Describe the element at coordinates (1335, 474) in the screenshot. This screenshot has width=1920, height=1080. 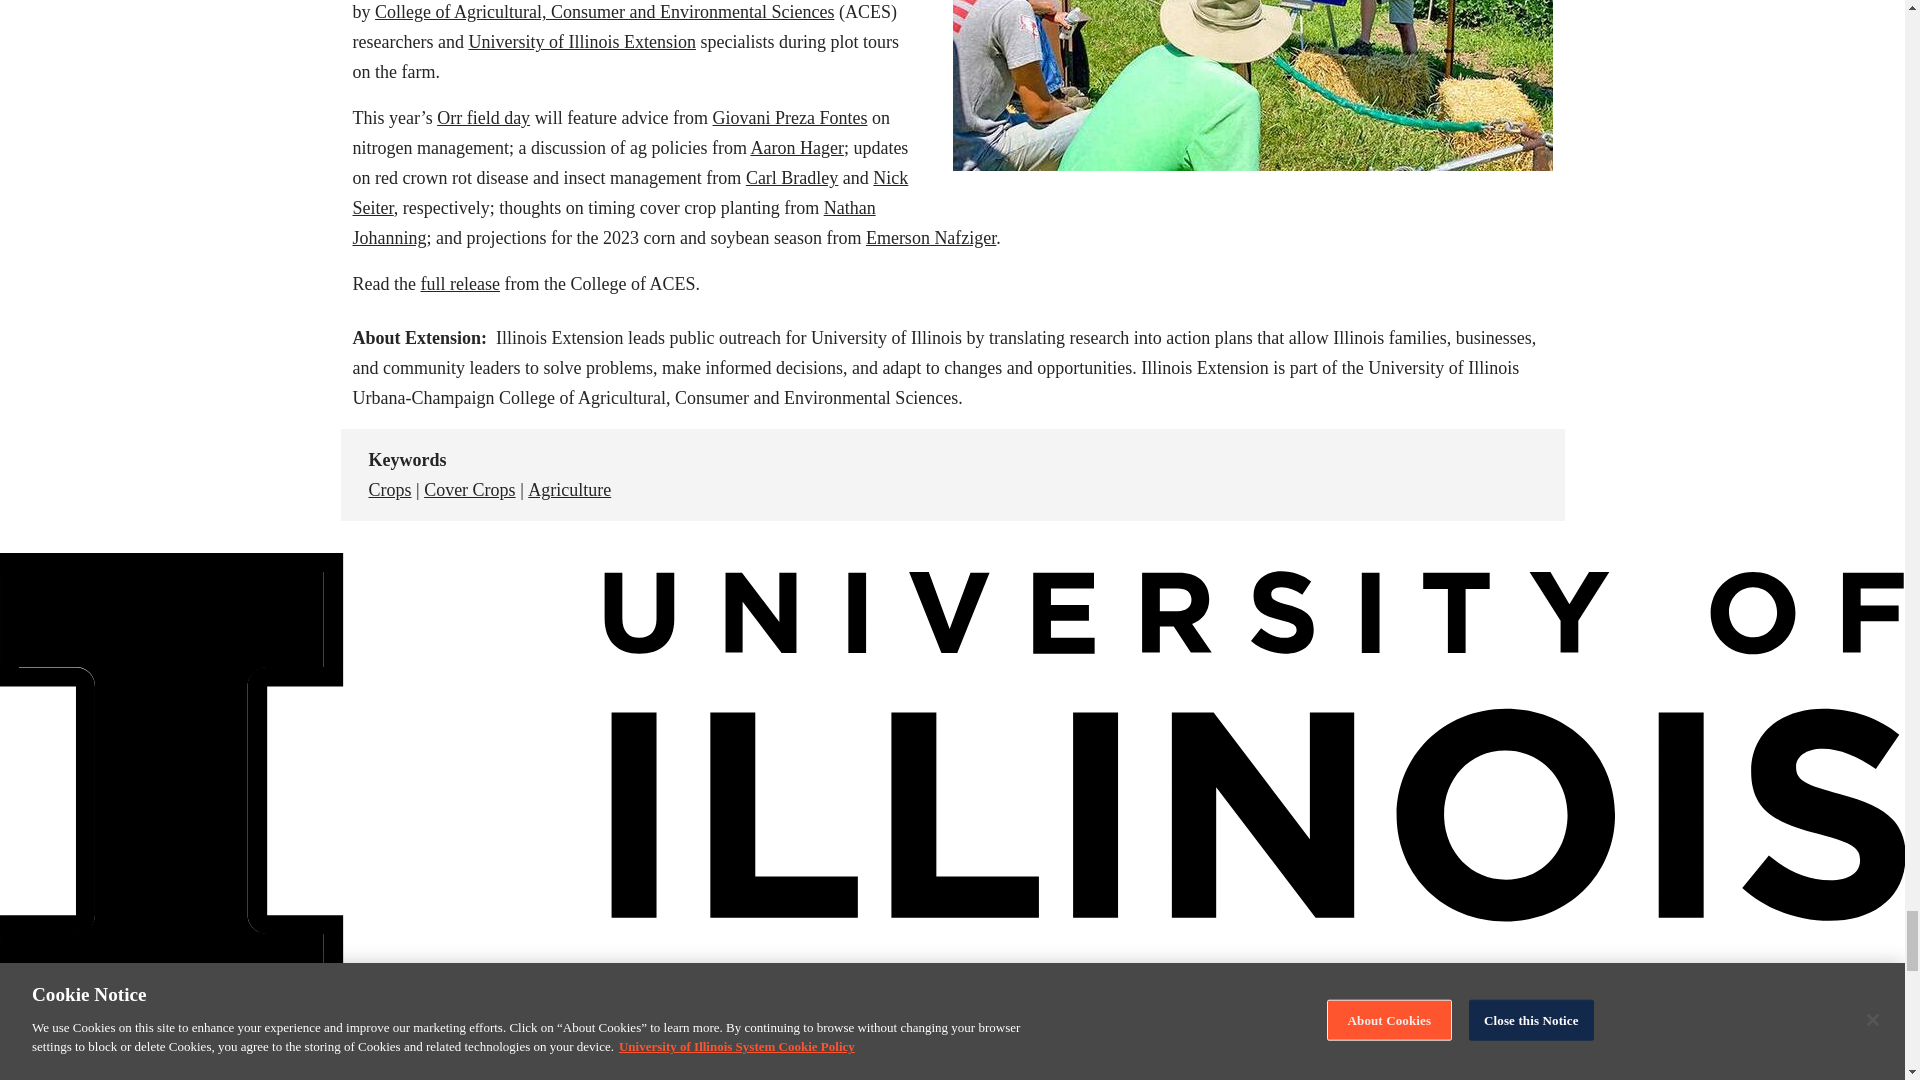
I see `Share to Facebook` at that location.